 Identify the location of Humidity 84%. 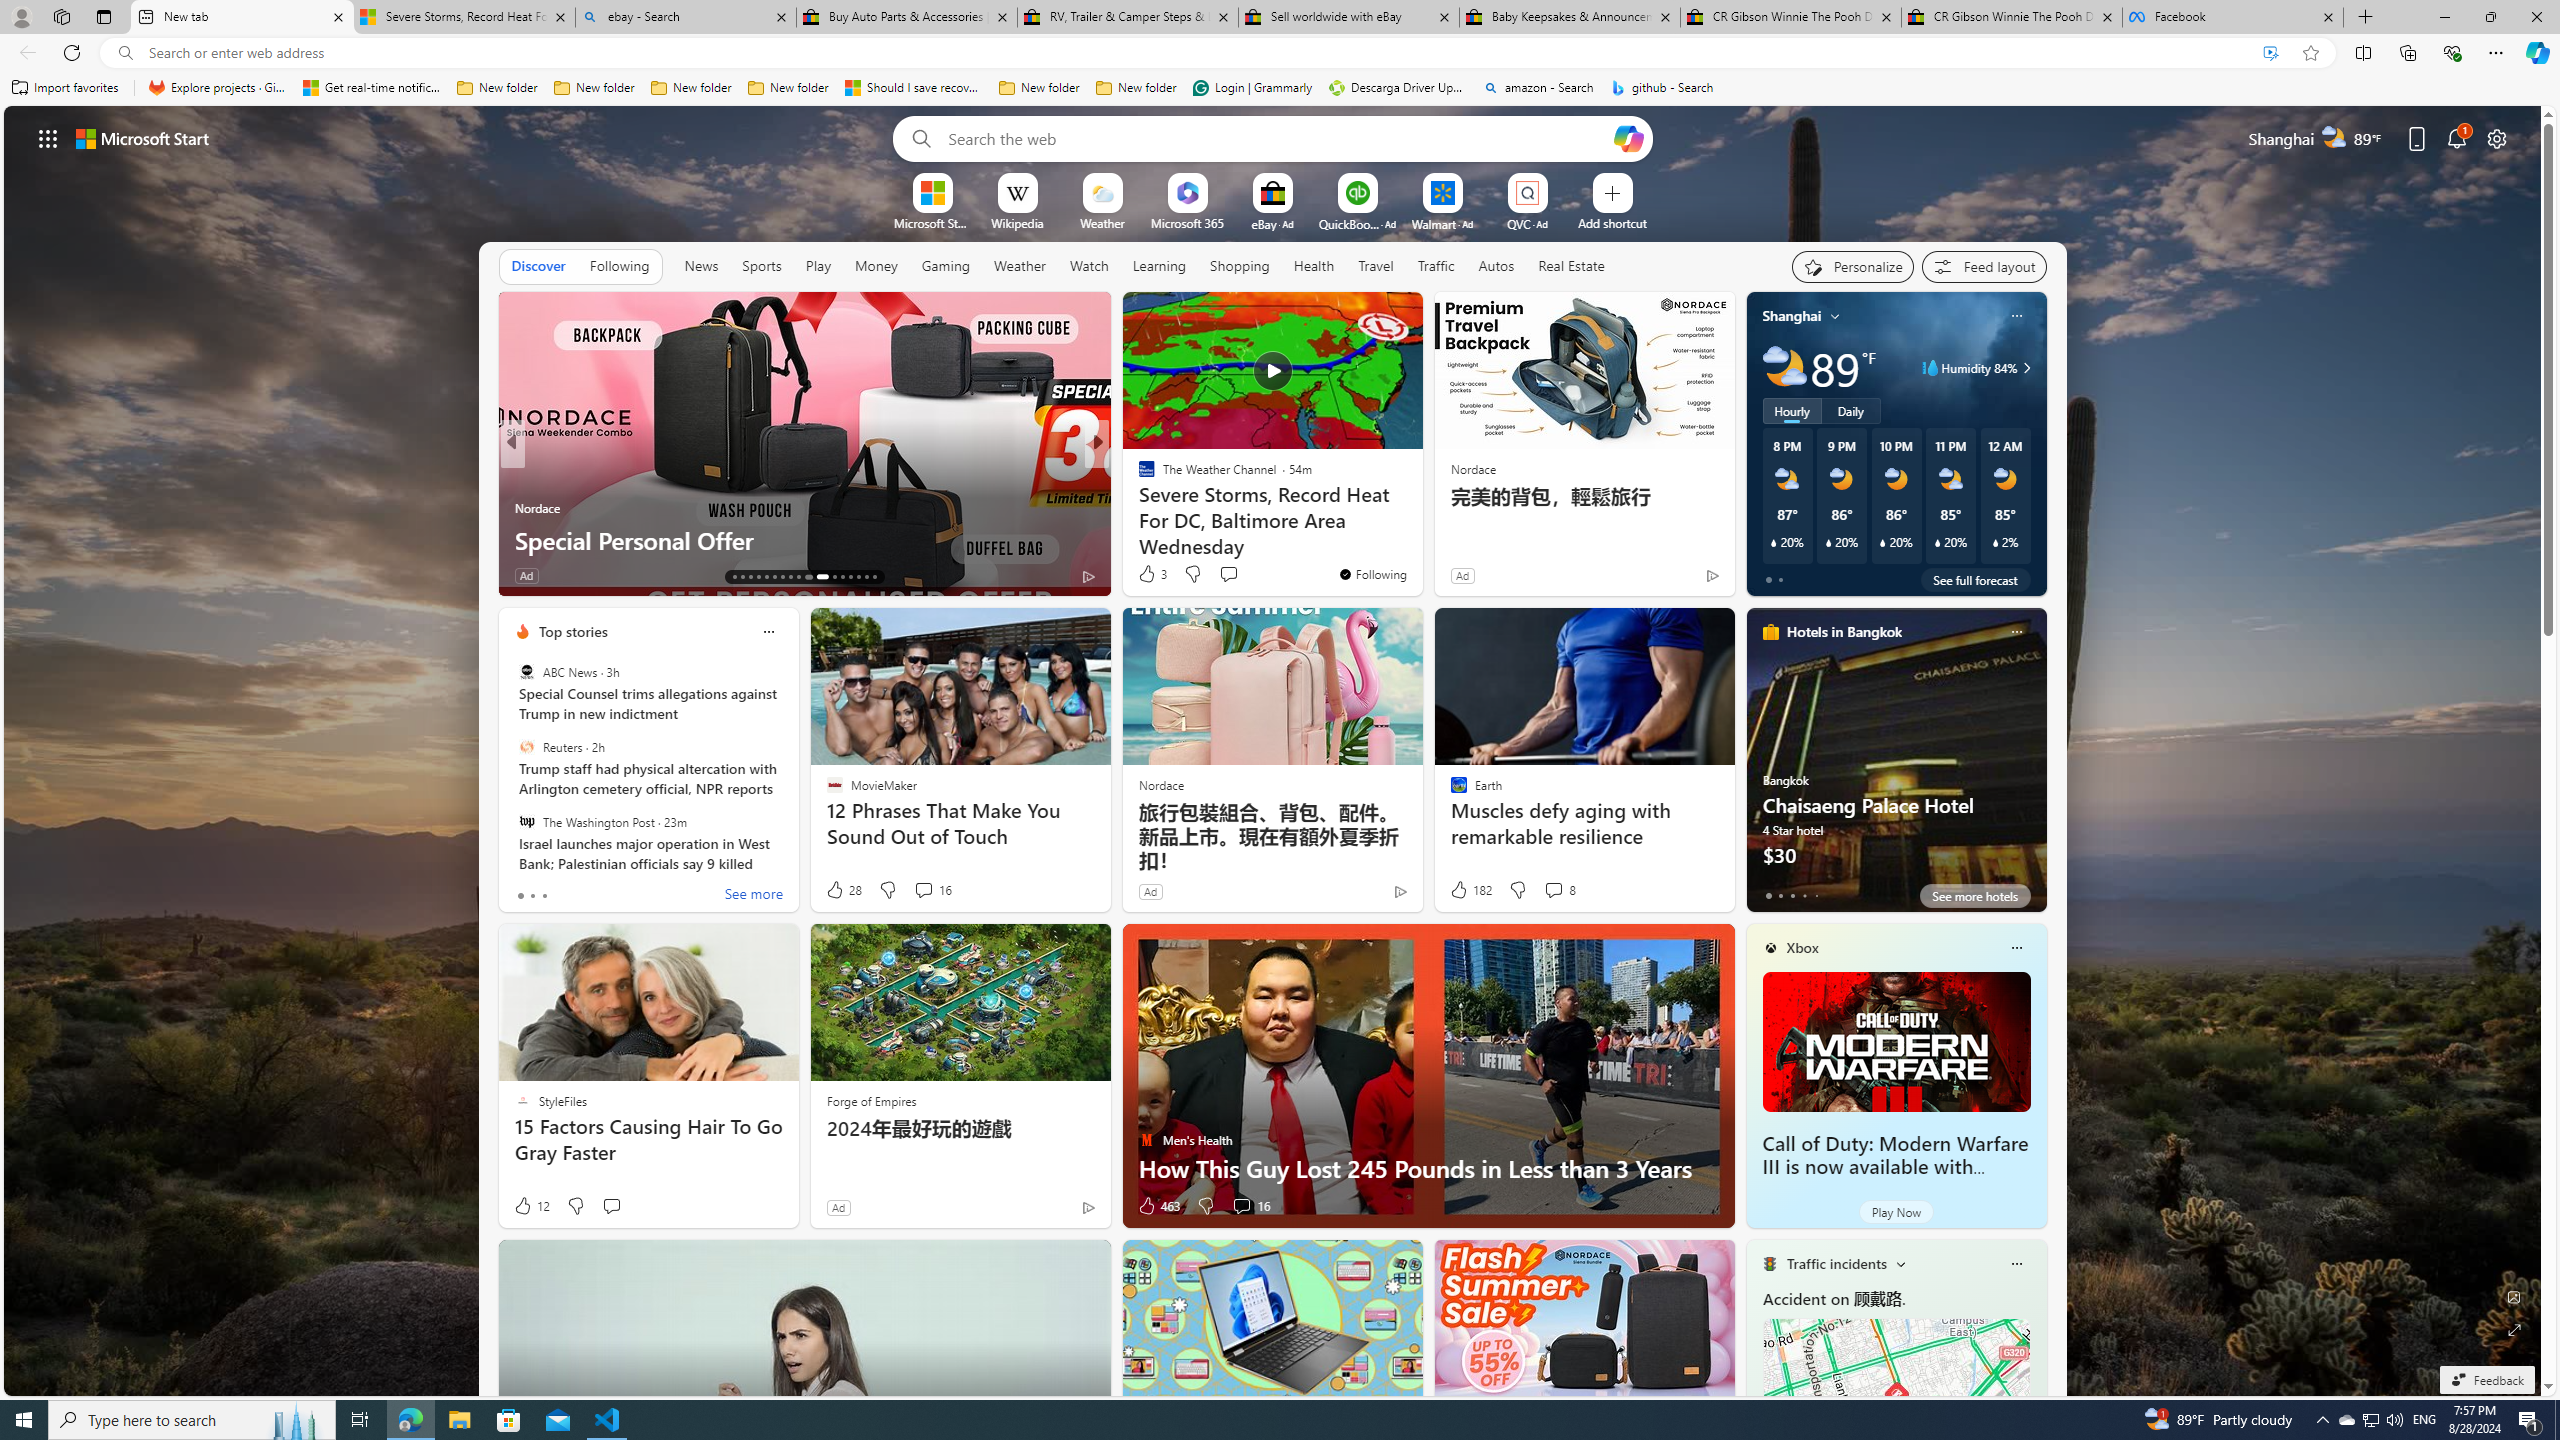
(2024, 368).